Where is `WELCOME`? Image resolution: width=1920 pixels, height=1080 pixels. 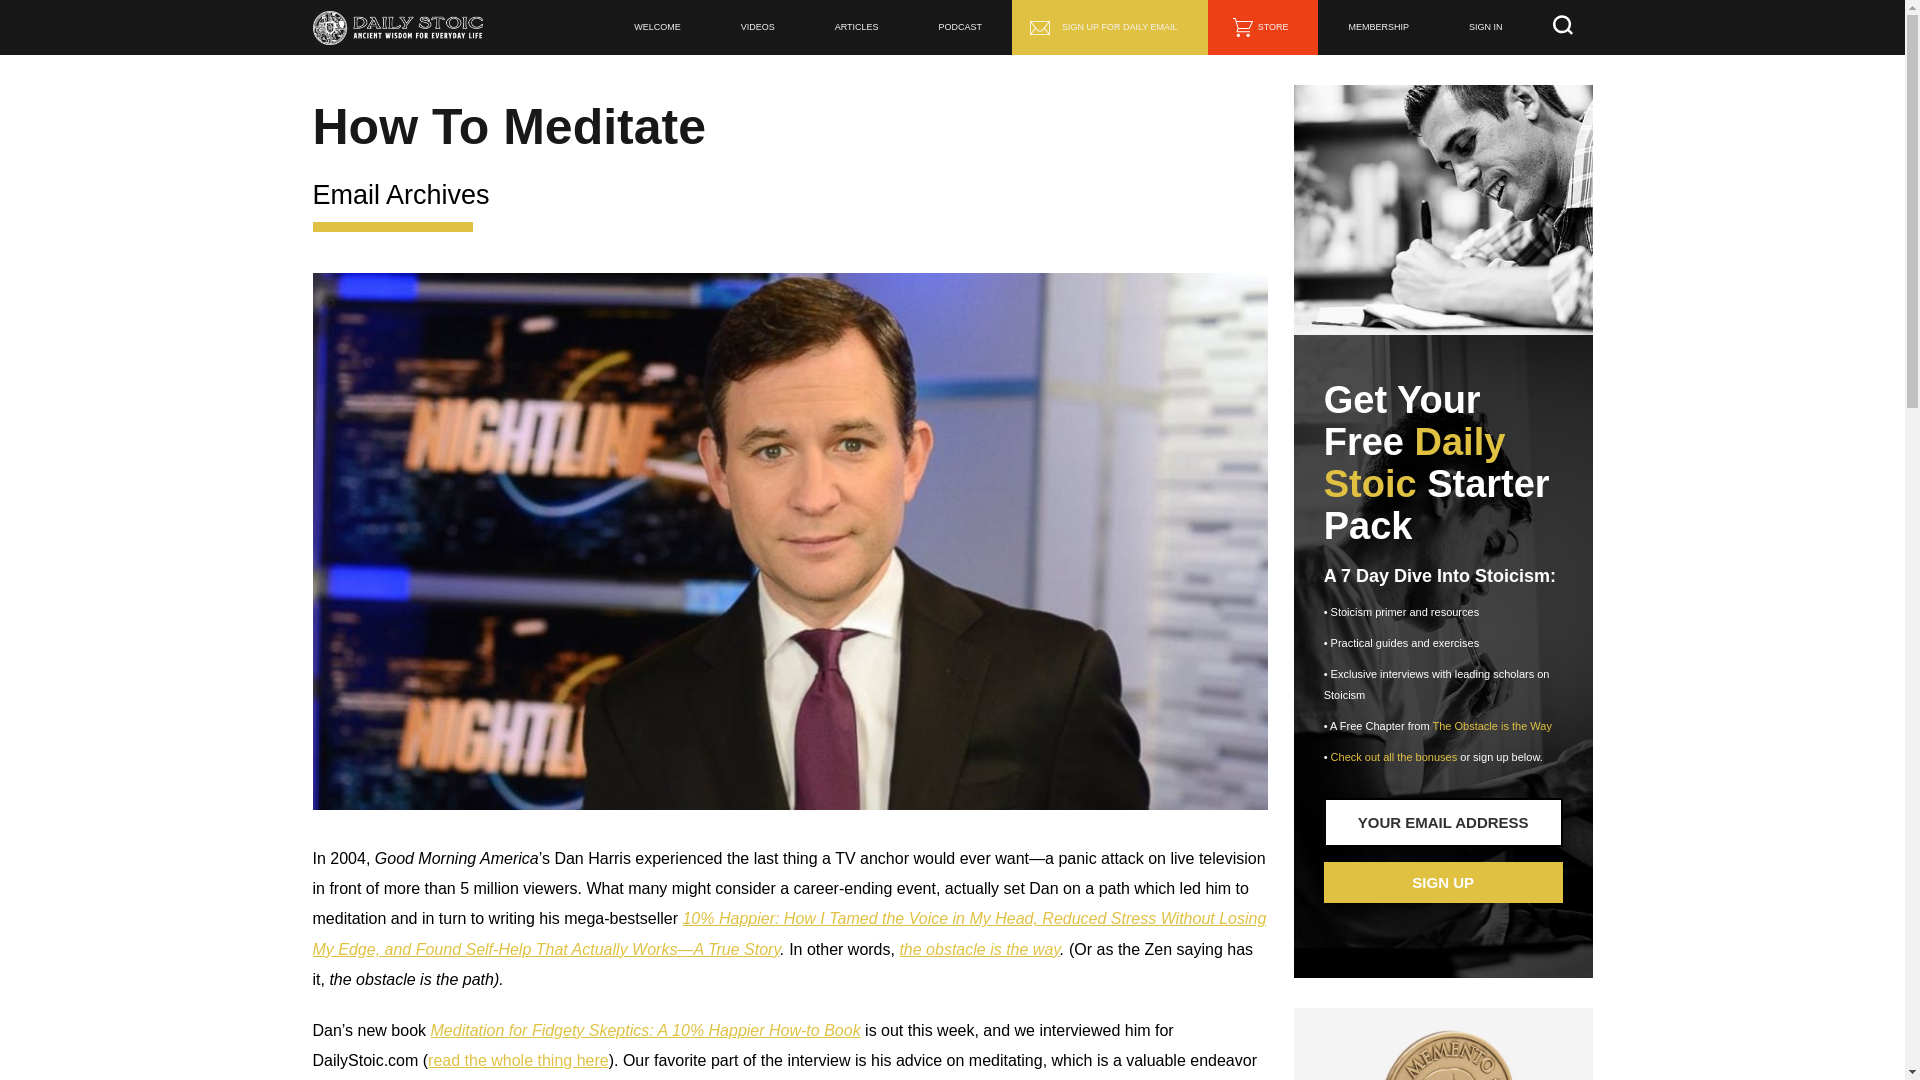
WELCOME is located at coordinates (657, 28).